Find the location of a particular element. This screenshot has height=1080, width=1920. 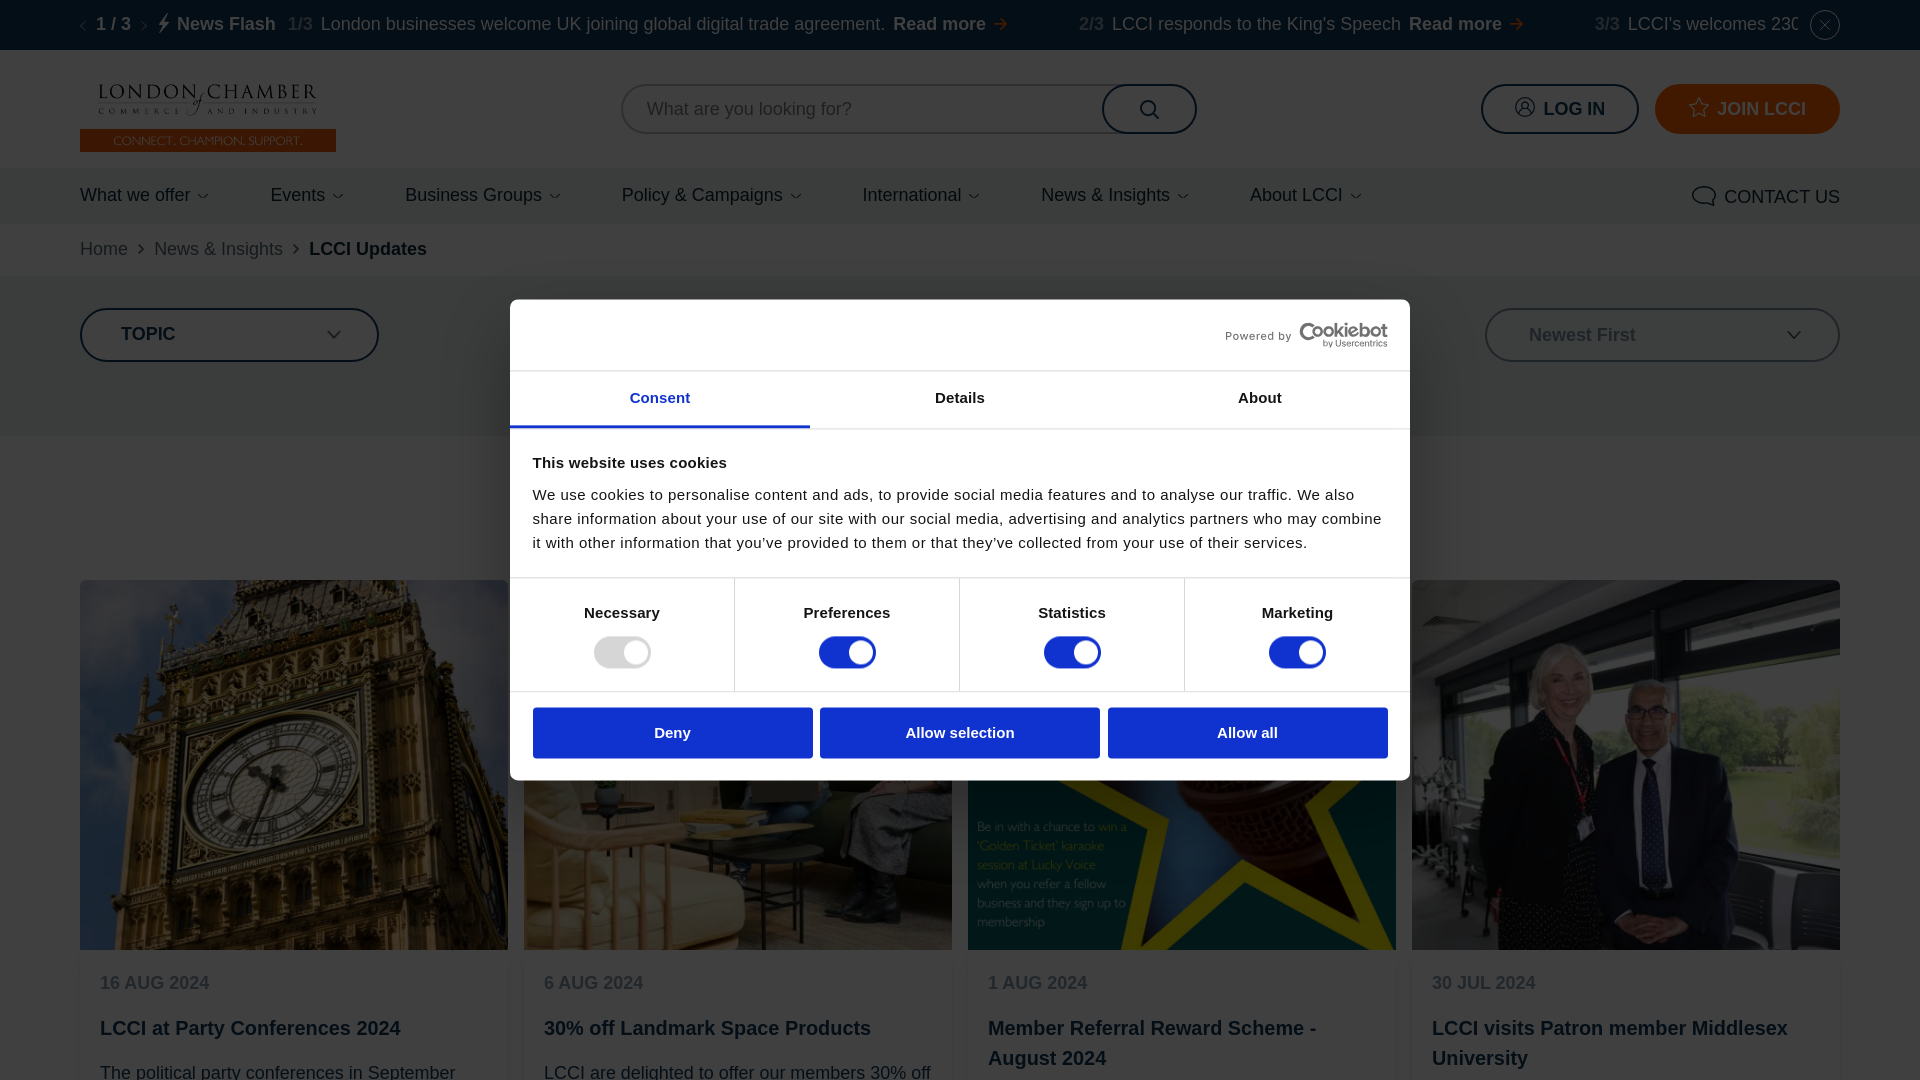

LCCI Updates is located at coordinates (368, 250).